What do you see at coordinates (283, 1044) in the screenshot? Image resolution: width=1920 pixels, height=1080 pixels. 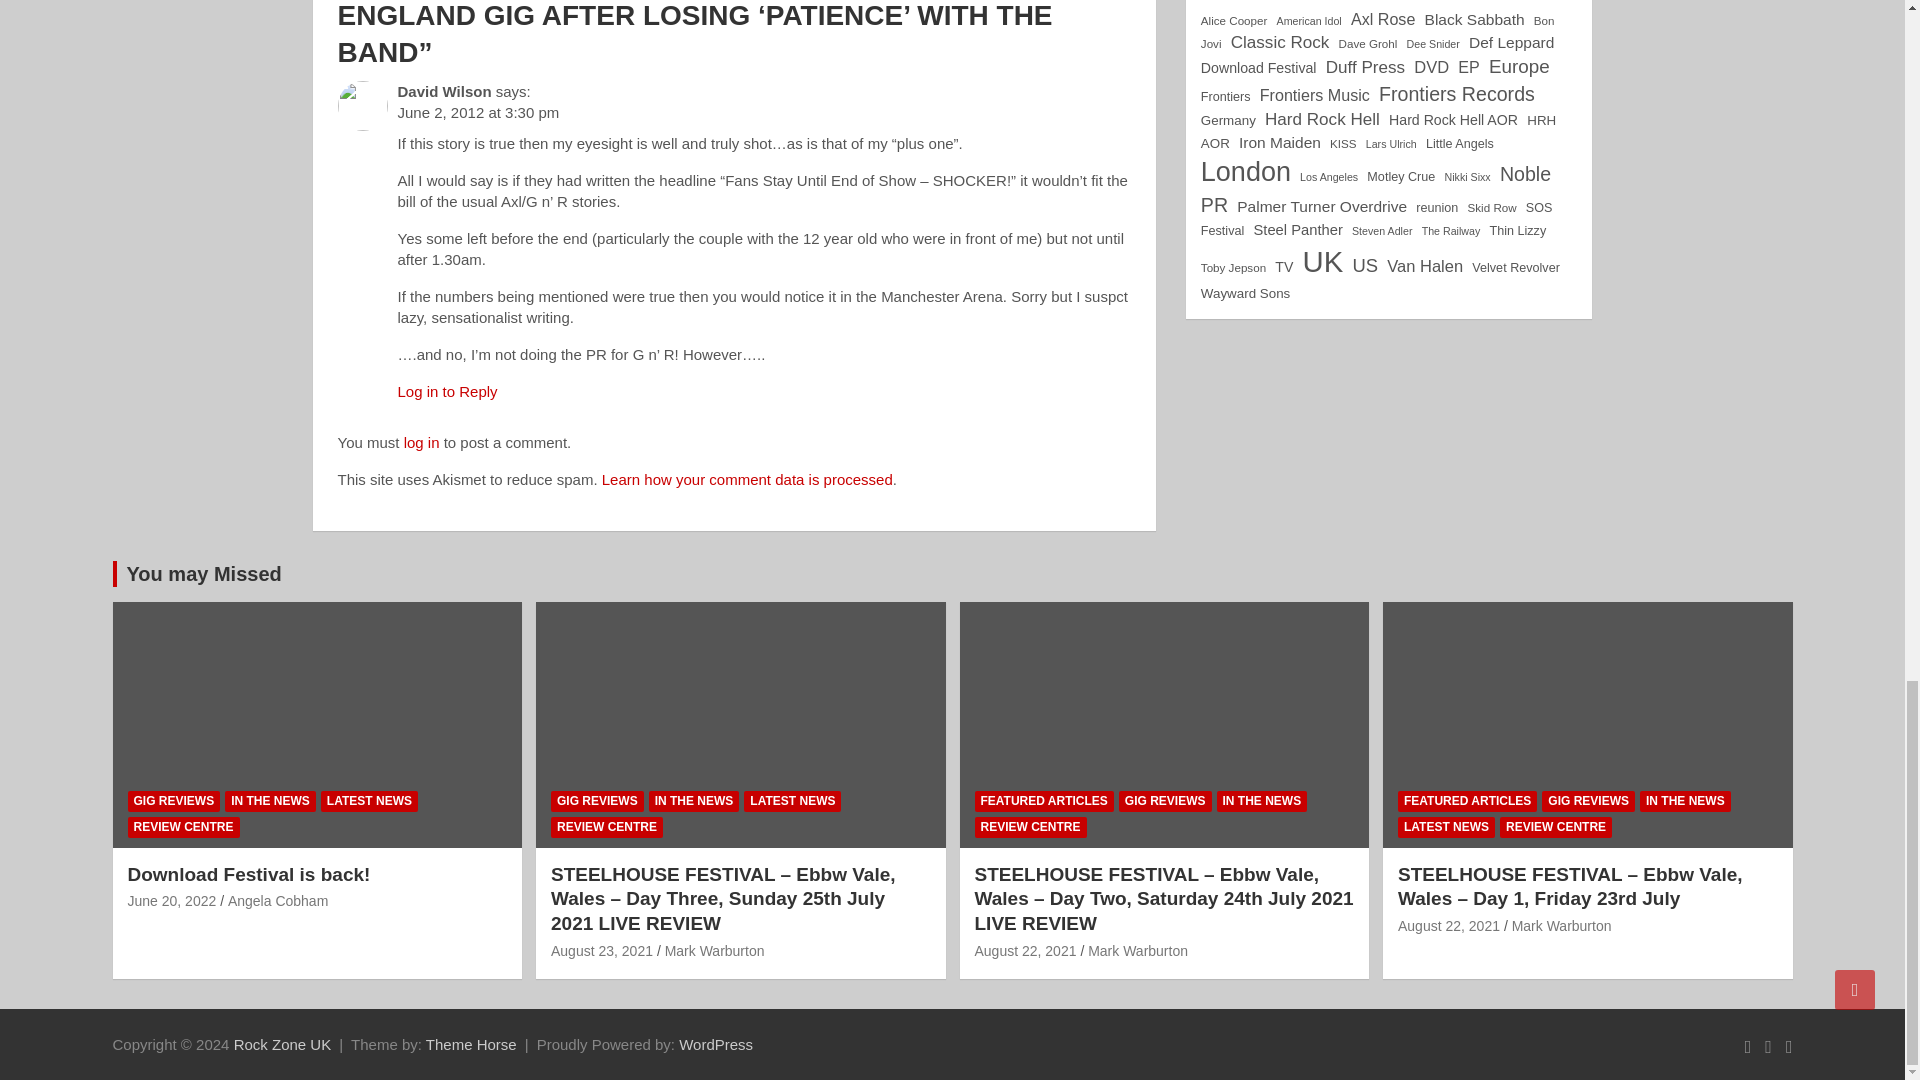 I see `Rock Zone UK` at bounding box center [283, 1044].